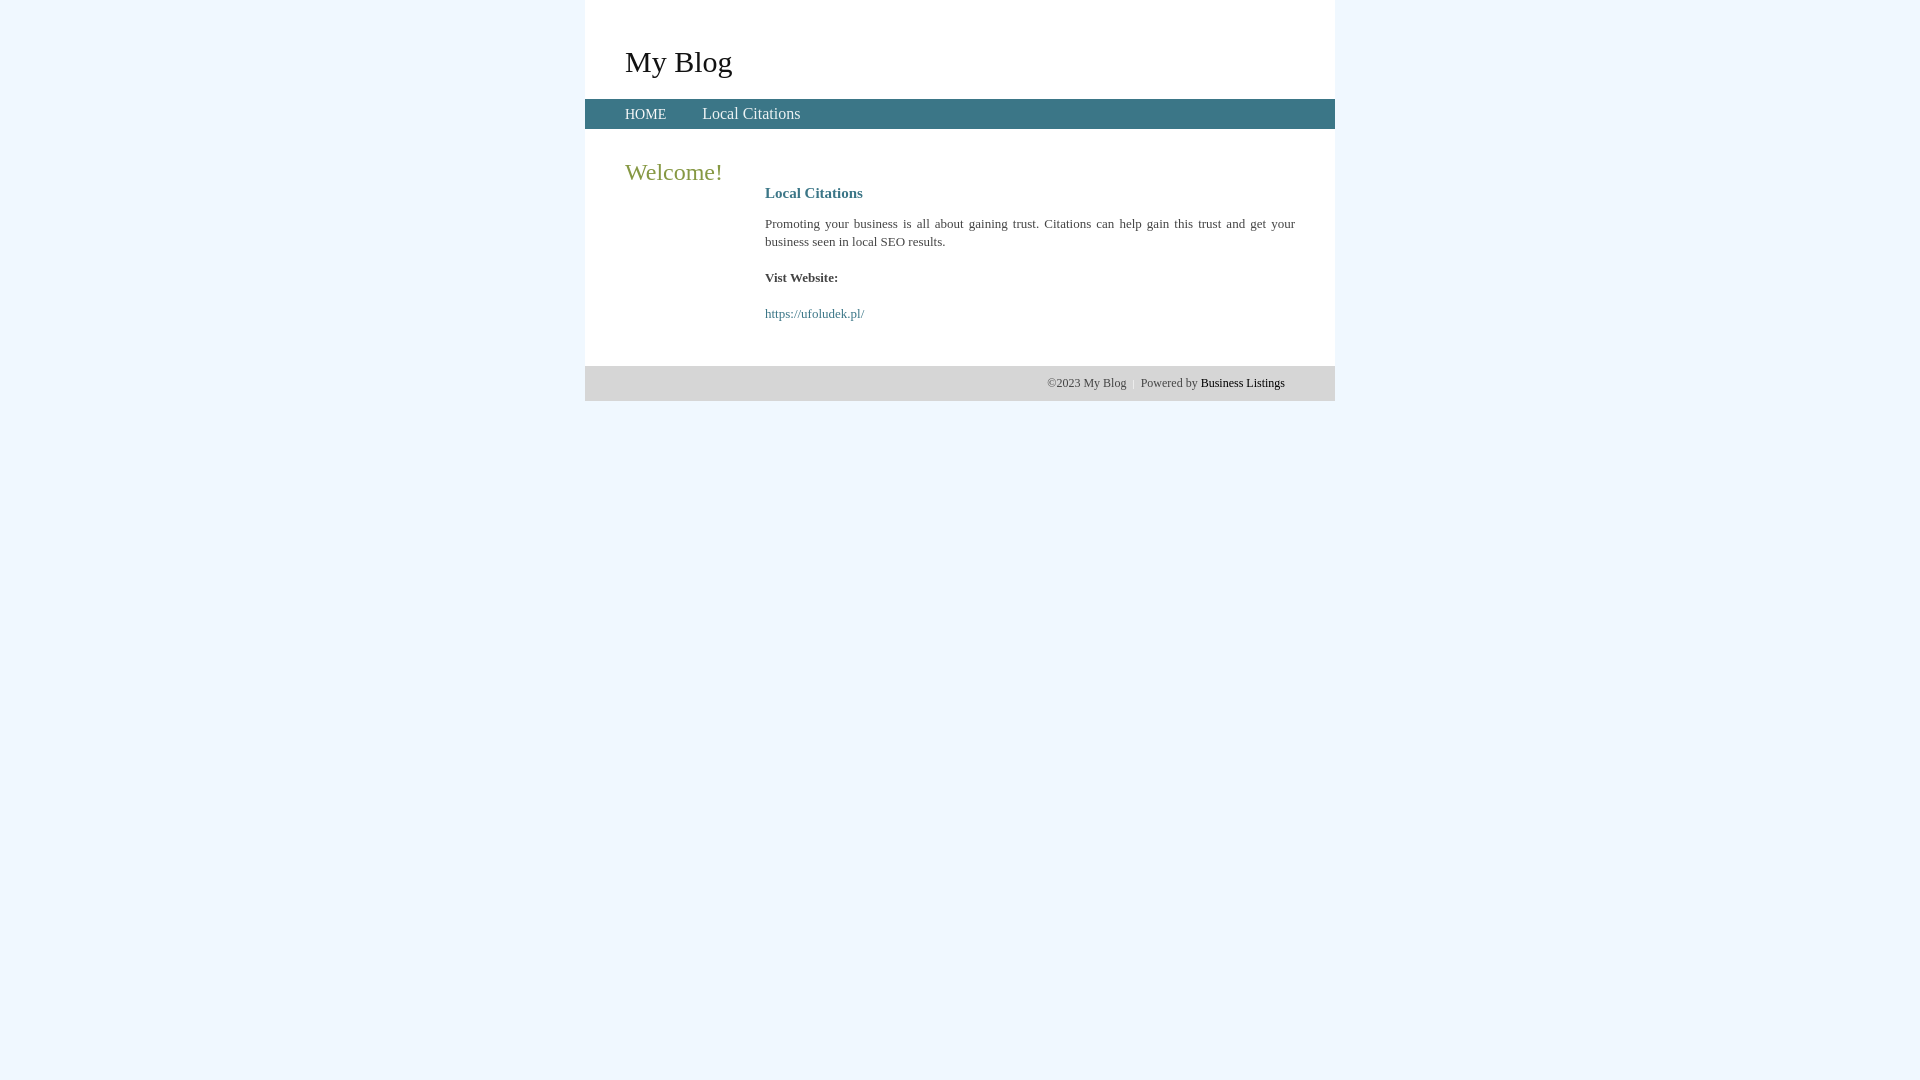 This screenshot has width=1920, height=1080. I want to click on HOME, so click(646, 114).